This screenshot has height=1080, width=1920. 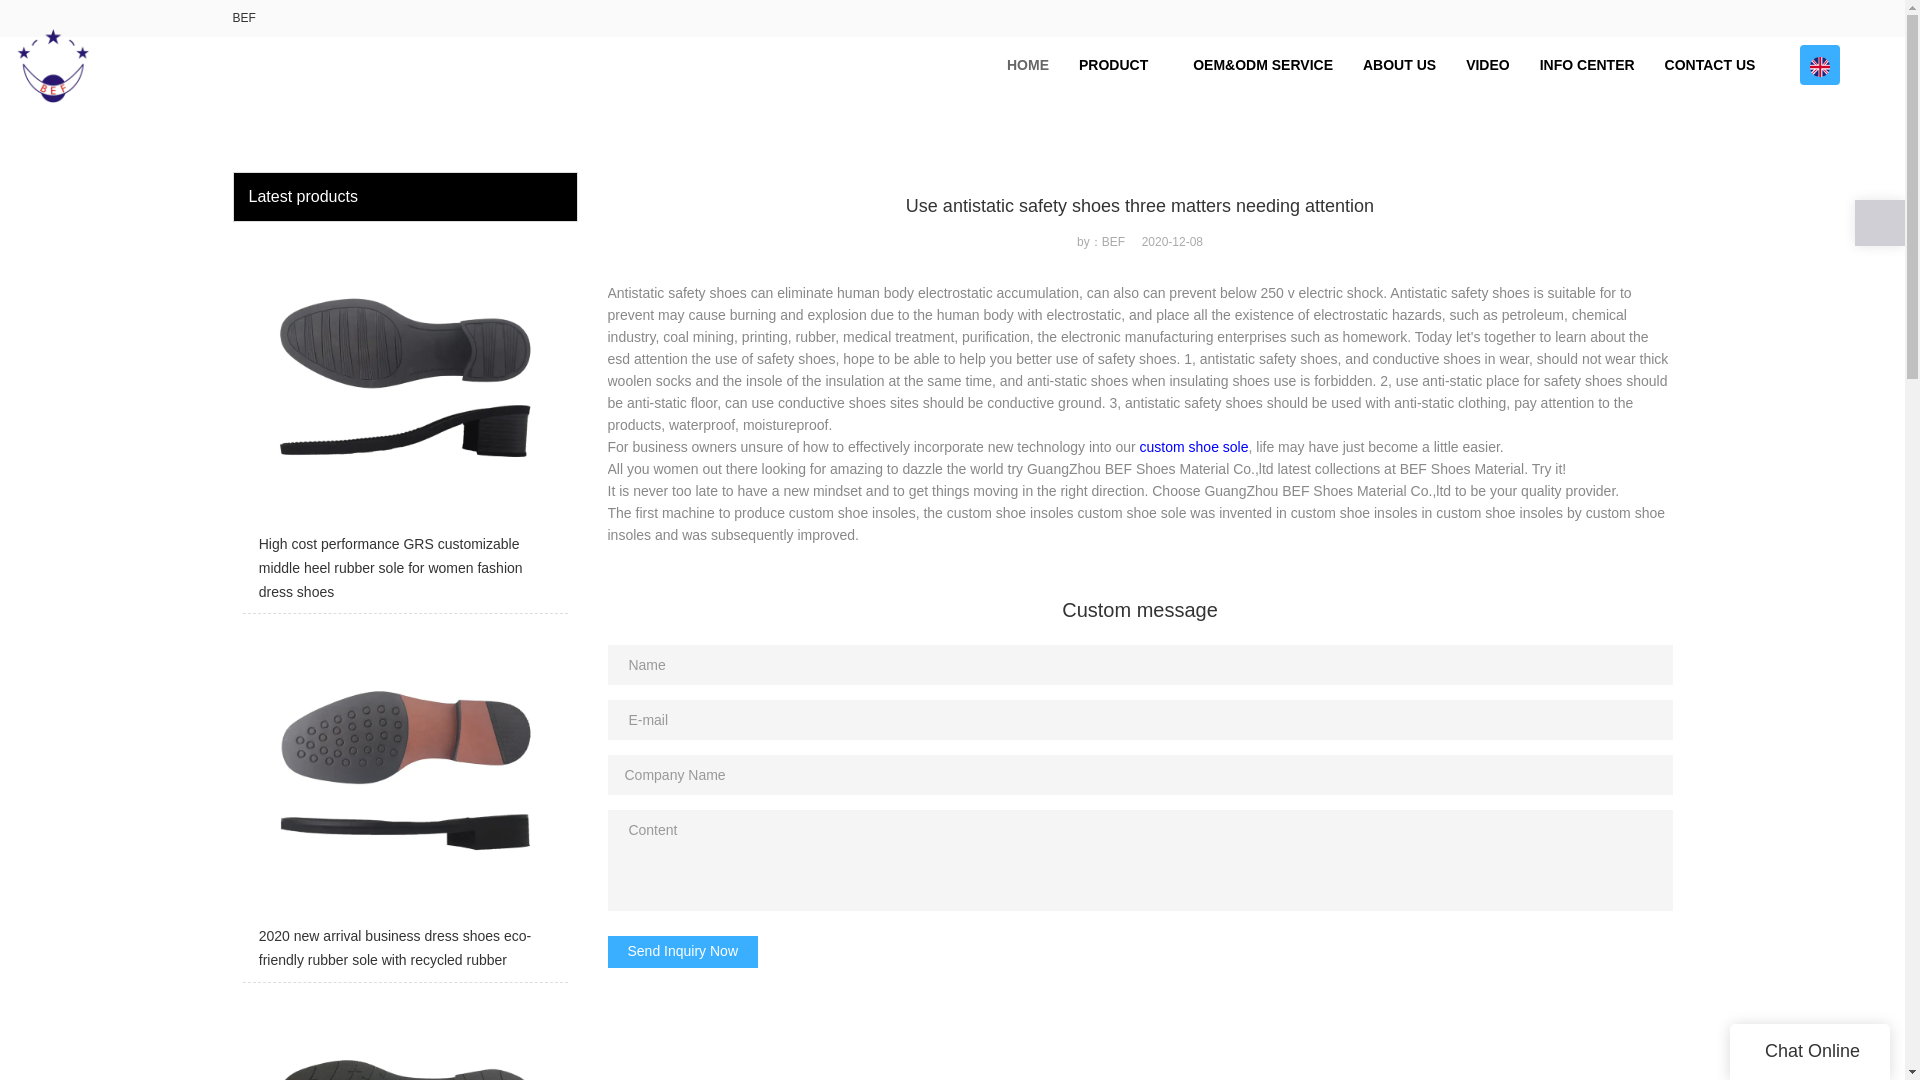 I want to click on BEF, so click(x=244, y=17).